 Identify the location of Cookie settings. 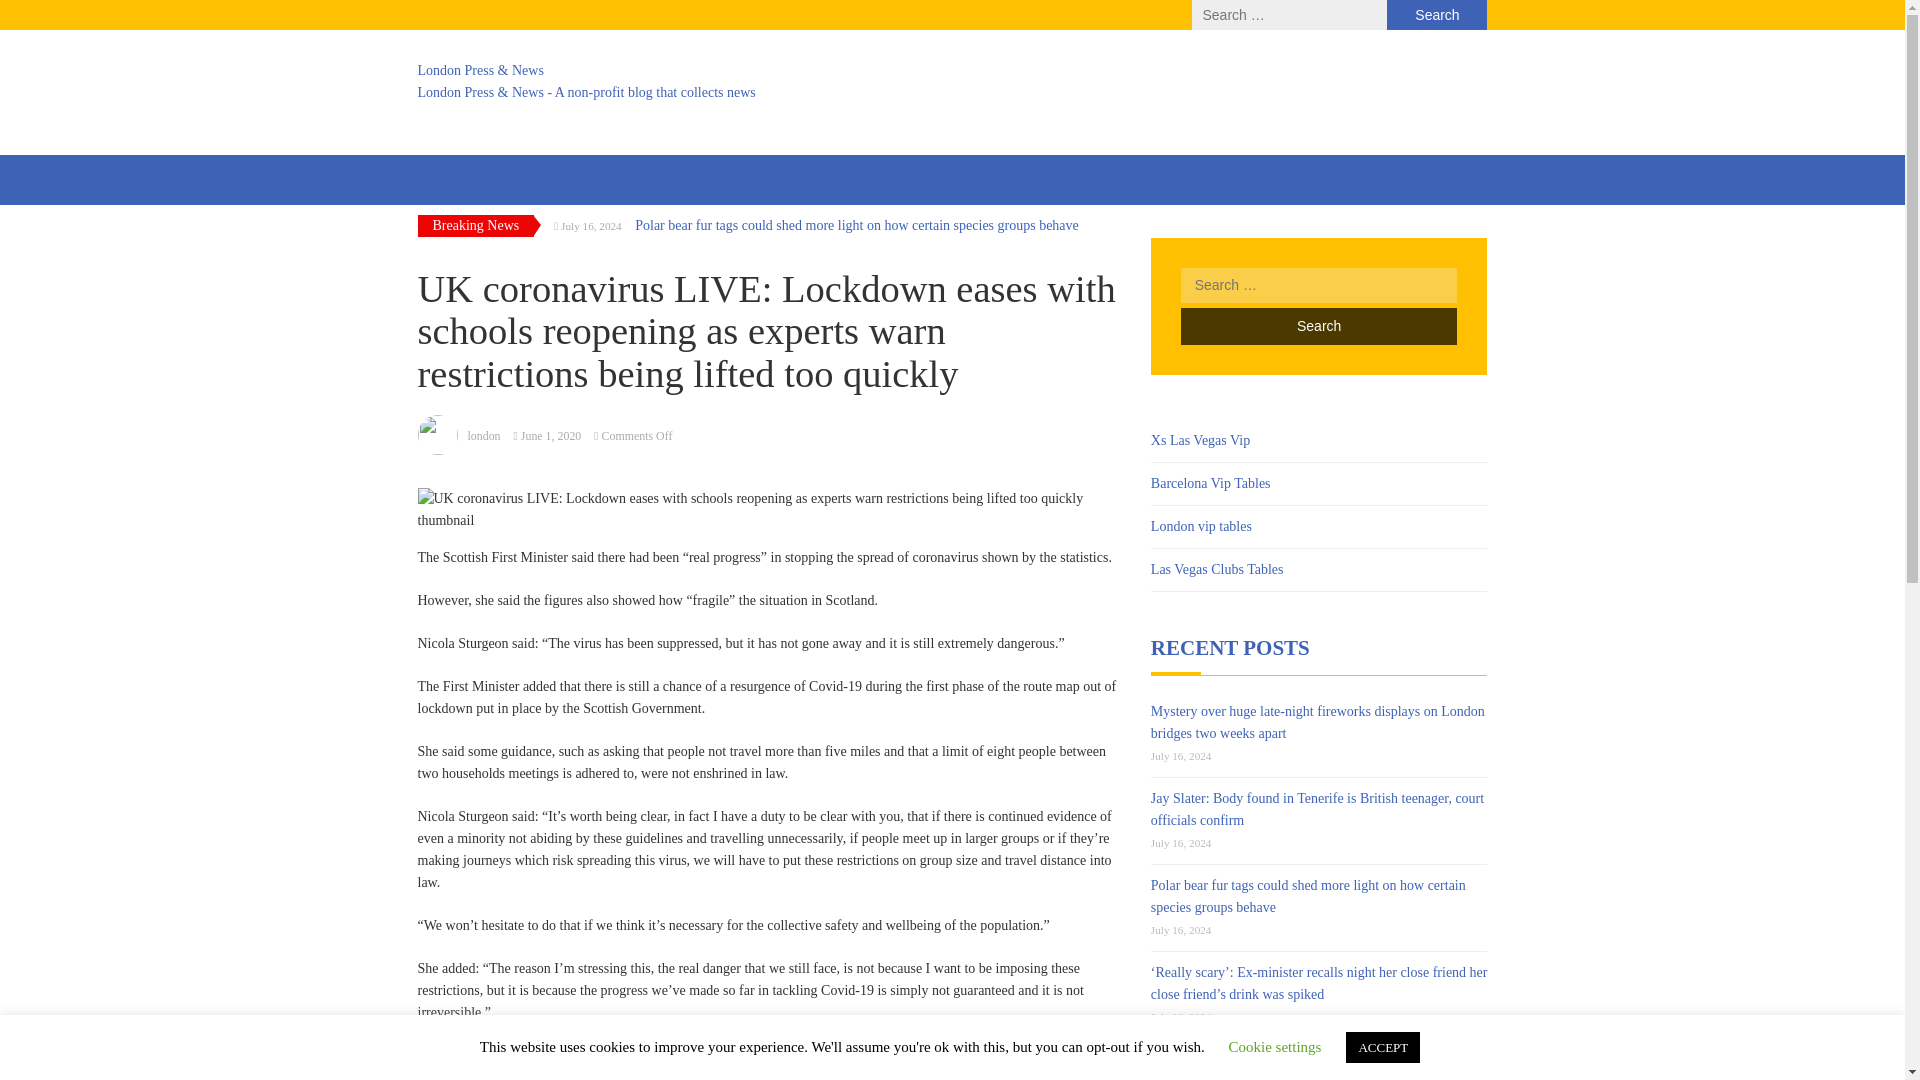
(1275, 1046).